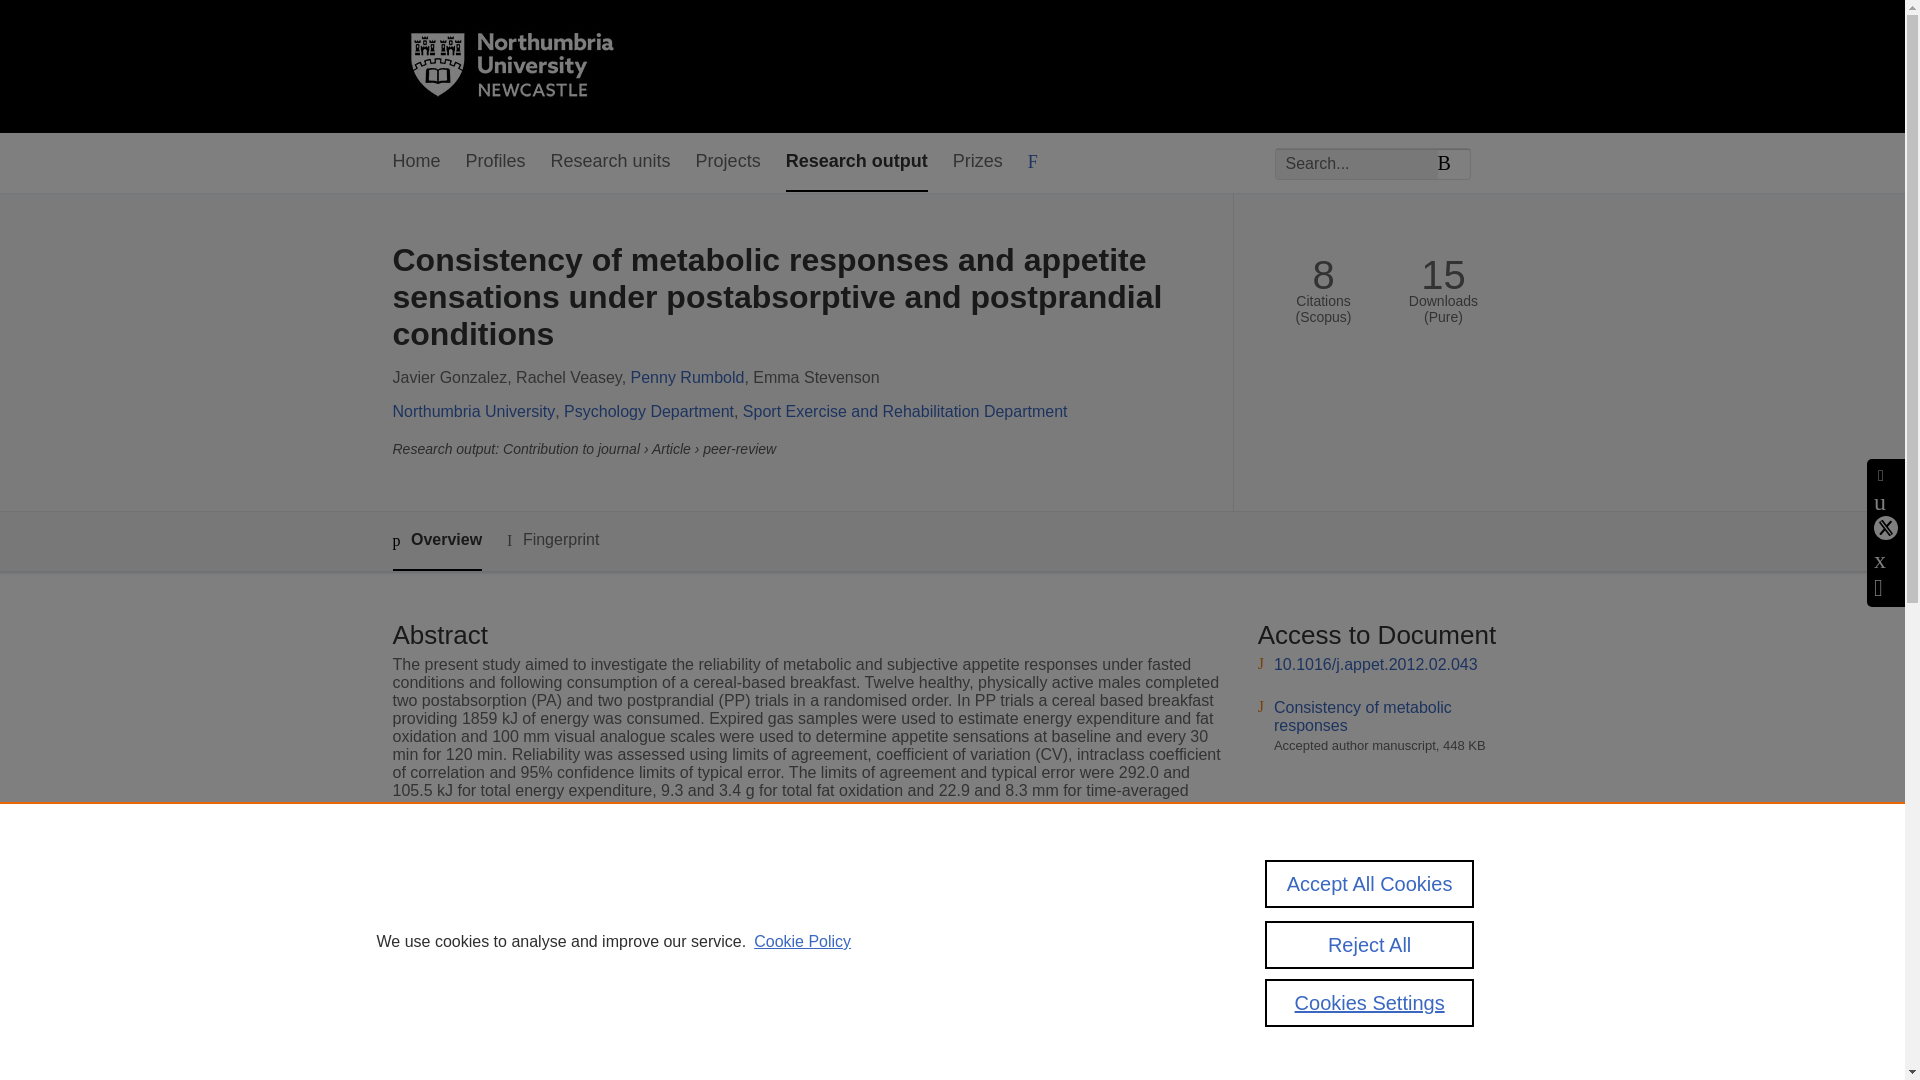 This screenshot has width=1920, height=1080. What do you see at coordinates (648, 411) in the screenshot?
I see `Psychology Department` at bounding box center [648, 411].